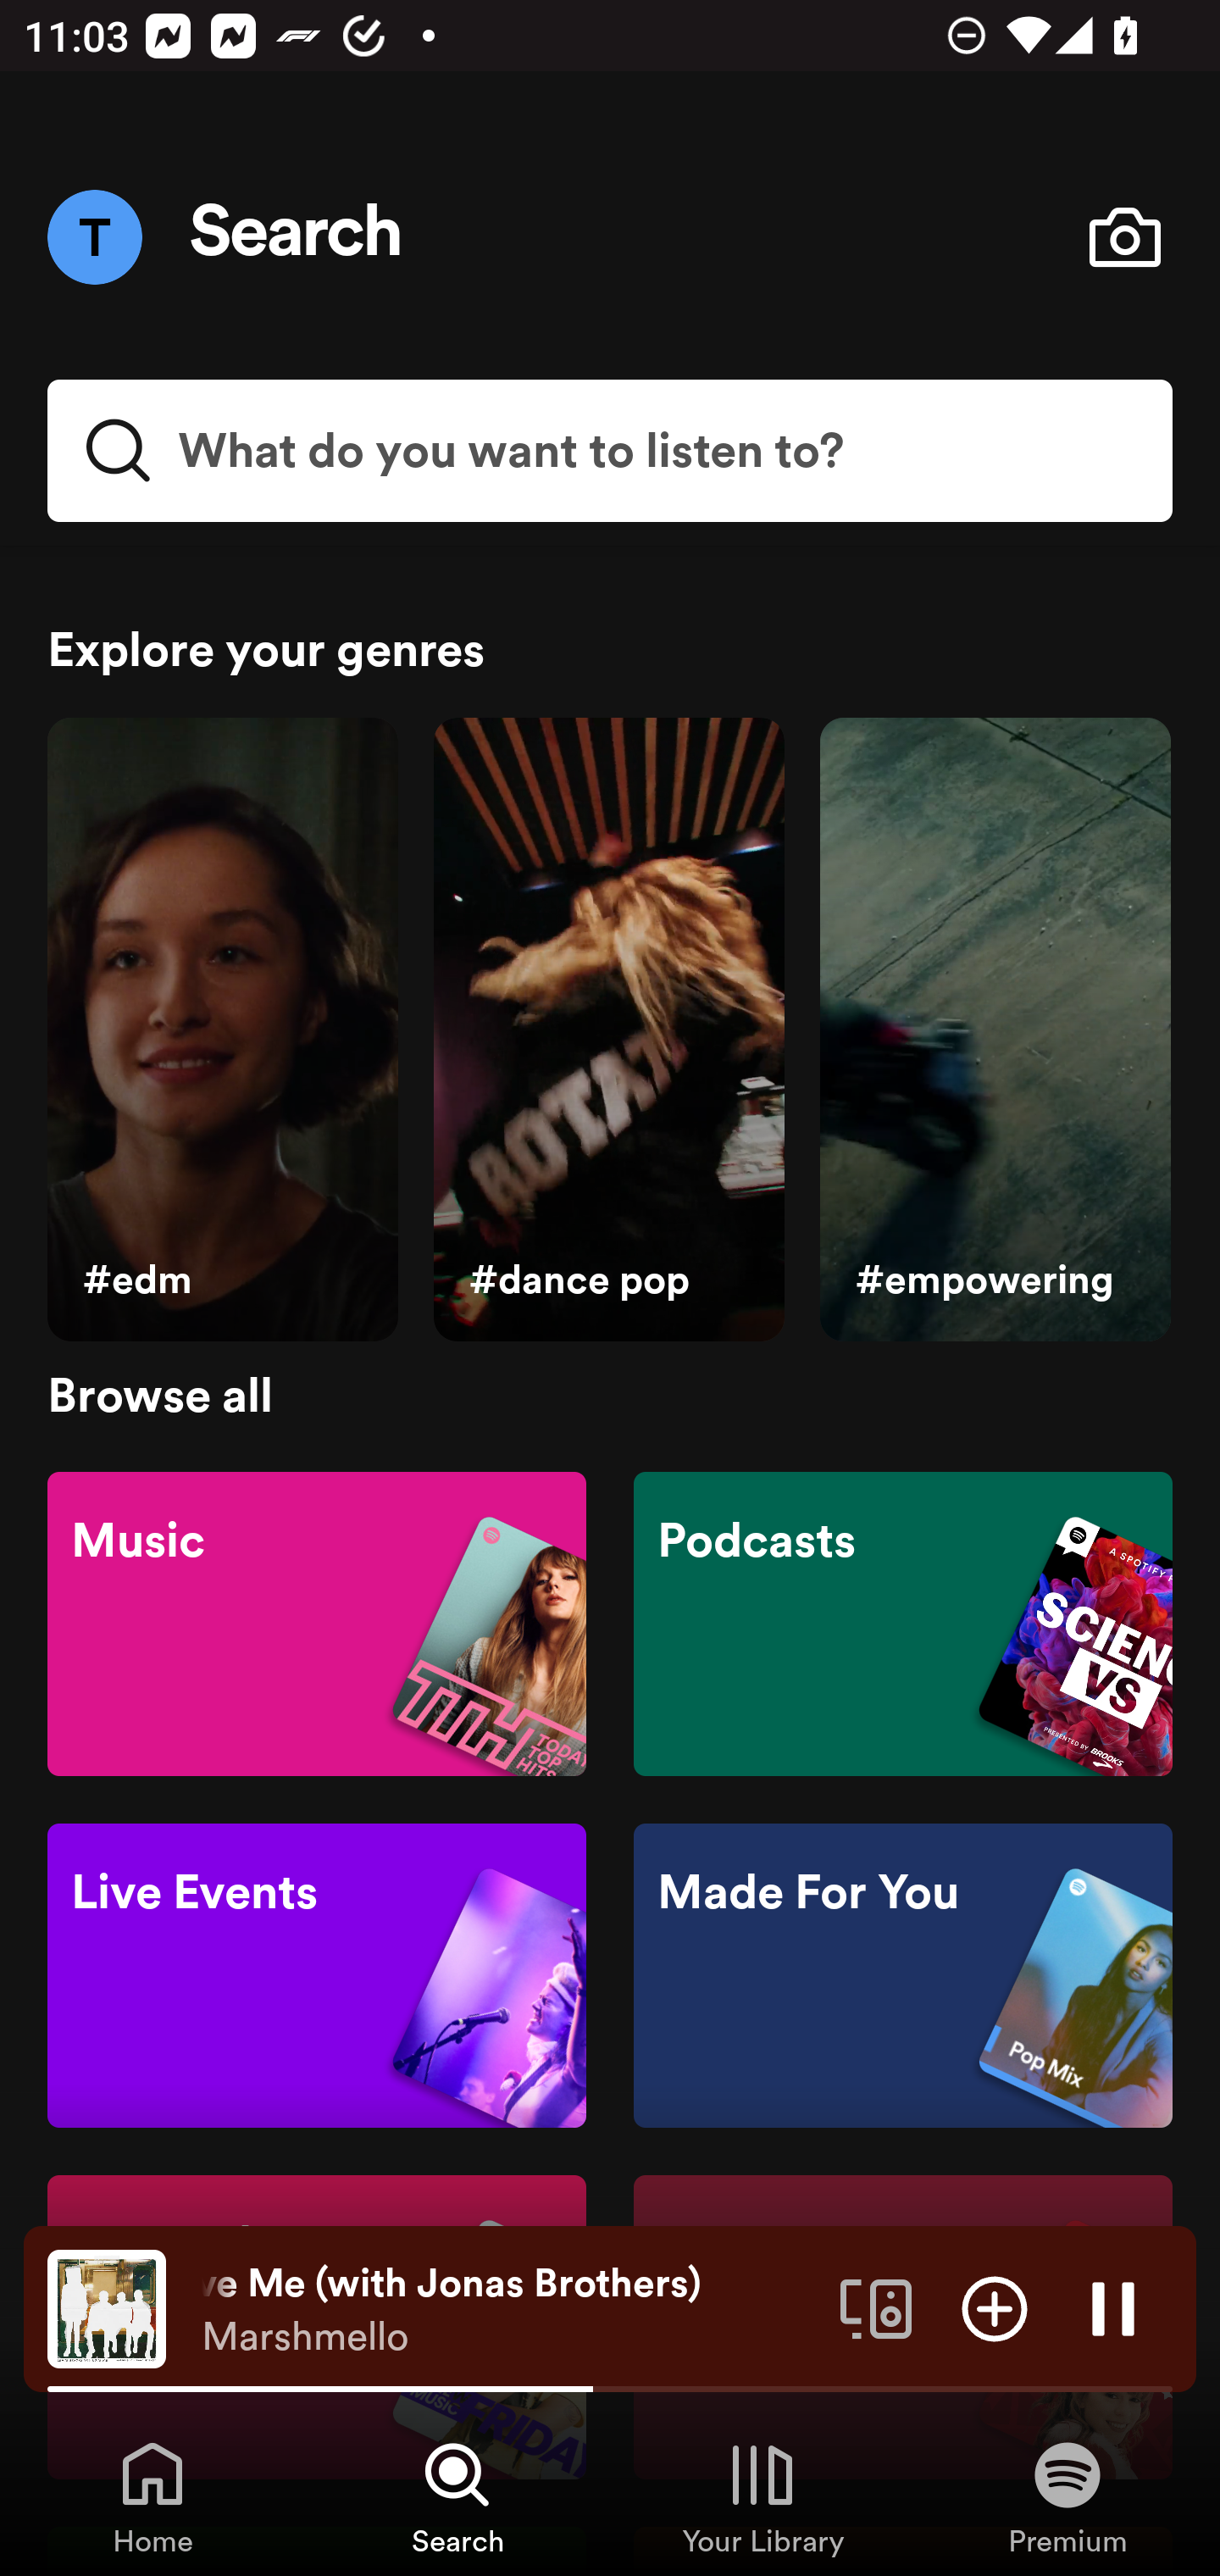 The height and width of the screenshot is (2576, 1220). Describe the element at coordinates (1124, 237) in the screenshot. I see `Open camera` at that location.